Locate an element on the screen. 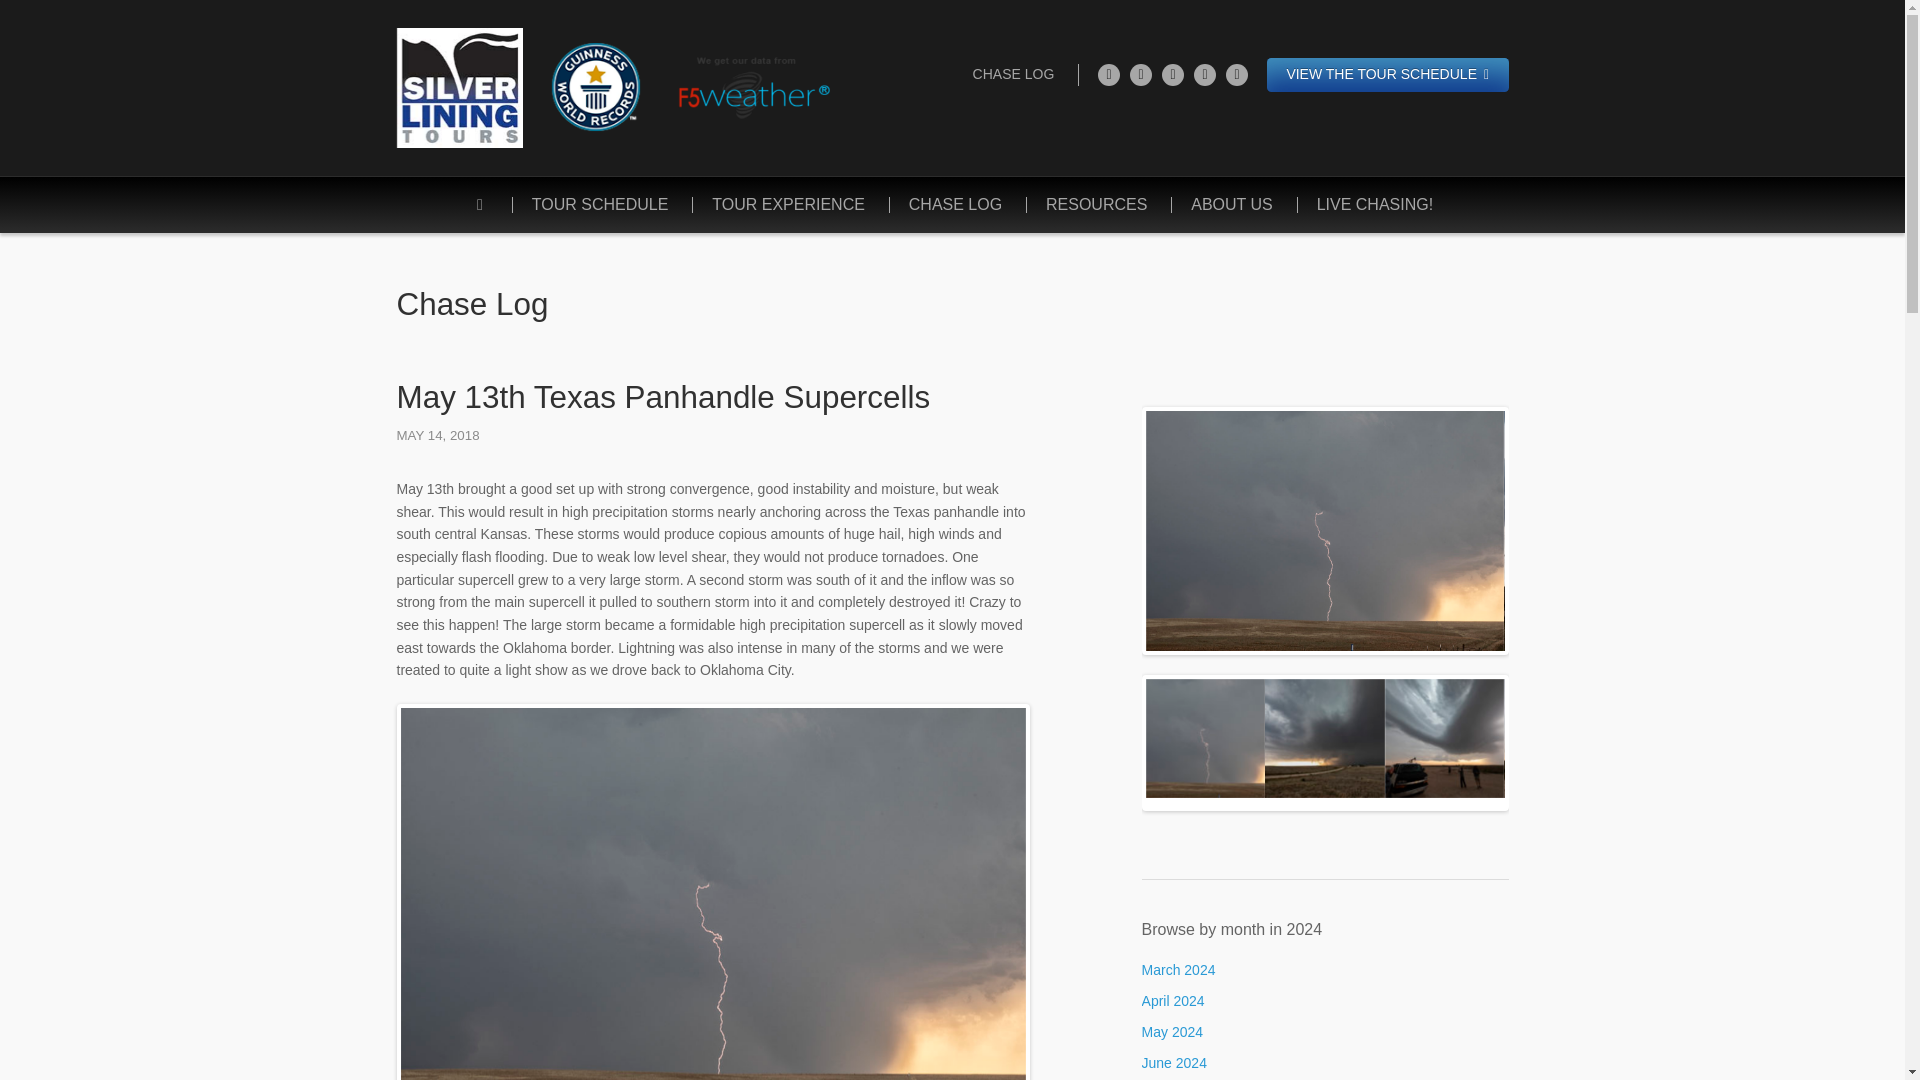 The width and height of the screenshot is (1920, 1080). CHASE LOG is located at coordinates (1014, 74).